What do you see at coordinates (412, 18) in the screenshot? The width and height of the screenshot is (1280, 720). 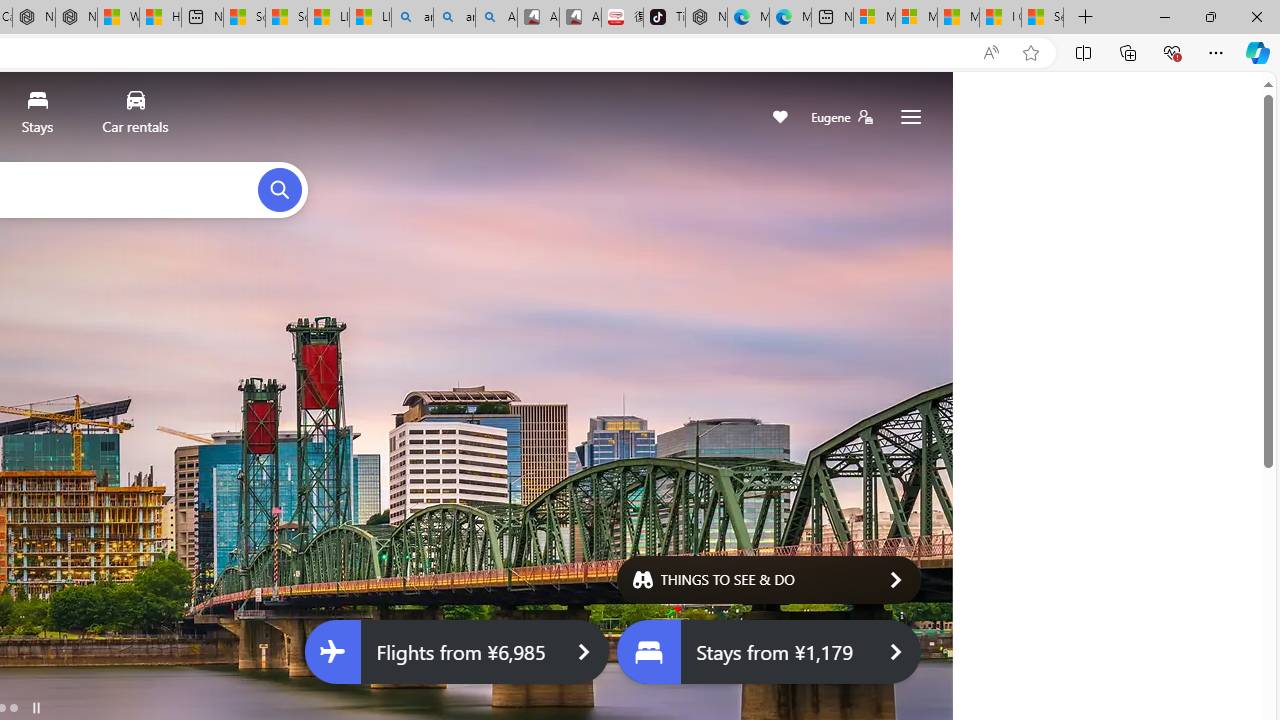 I see `amazon - Search` at bounding box center [412, 18].